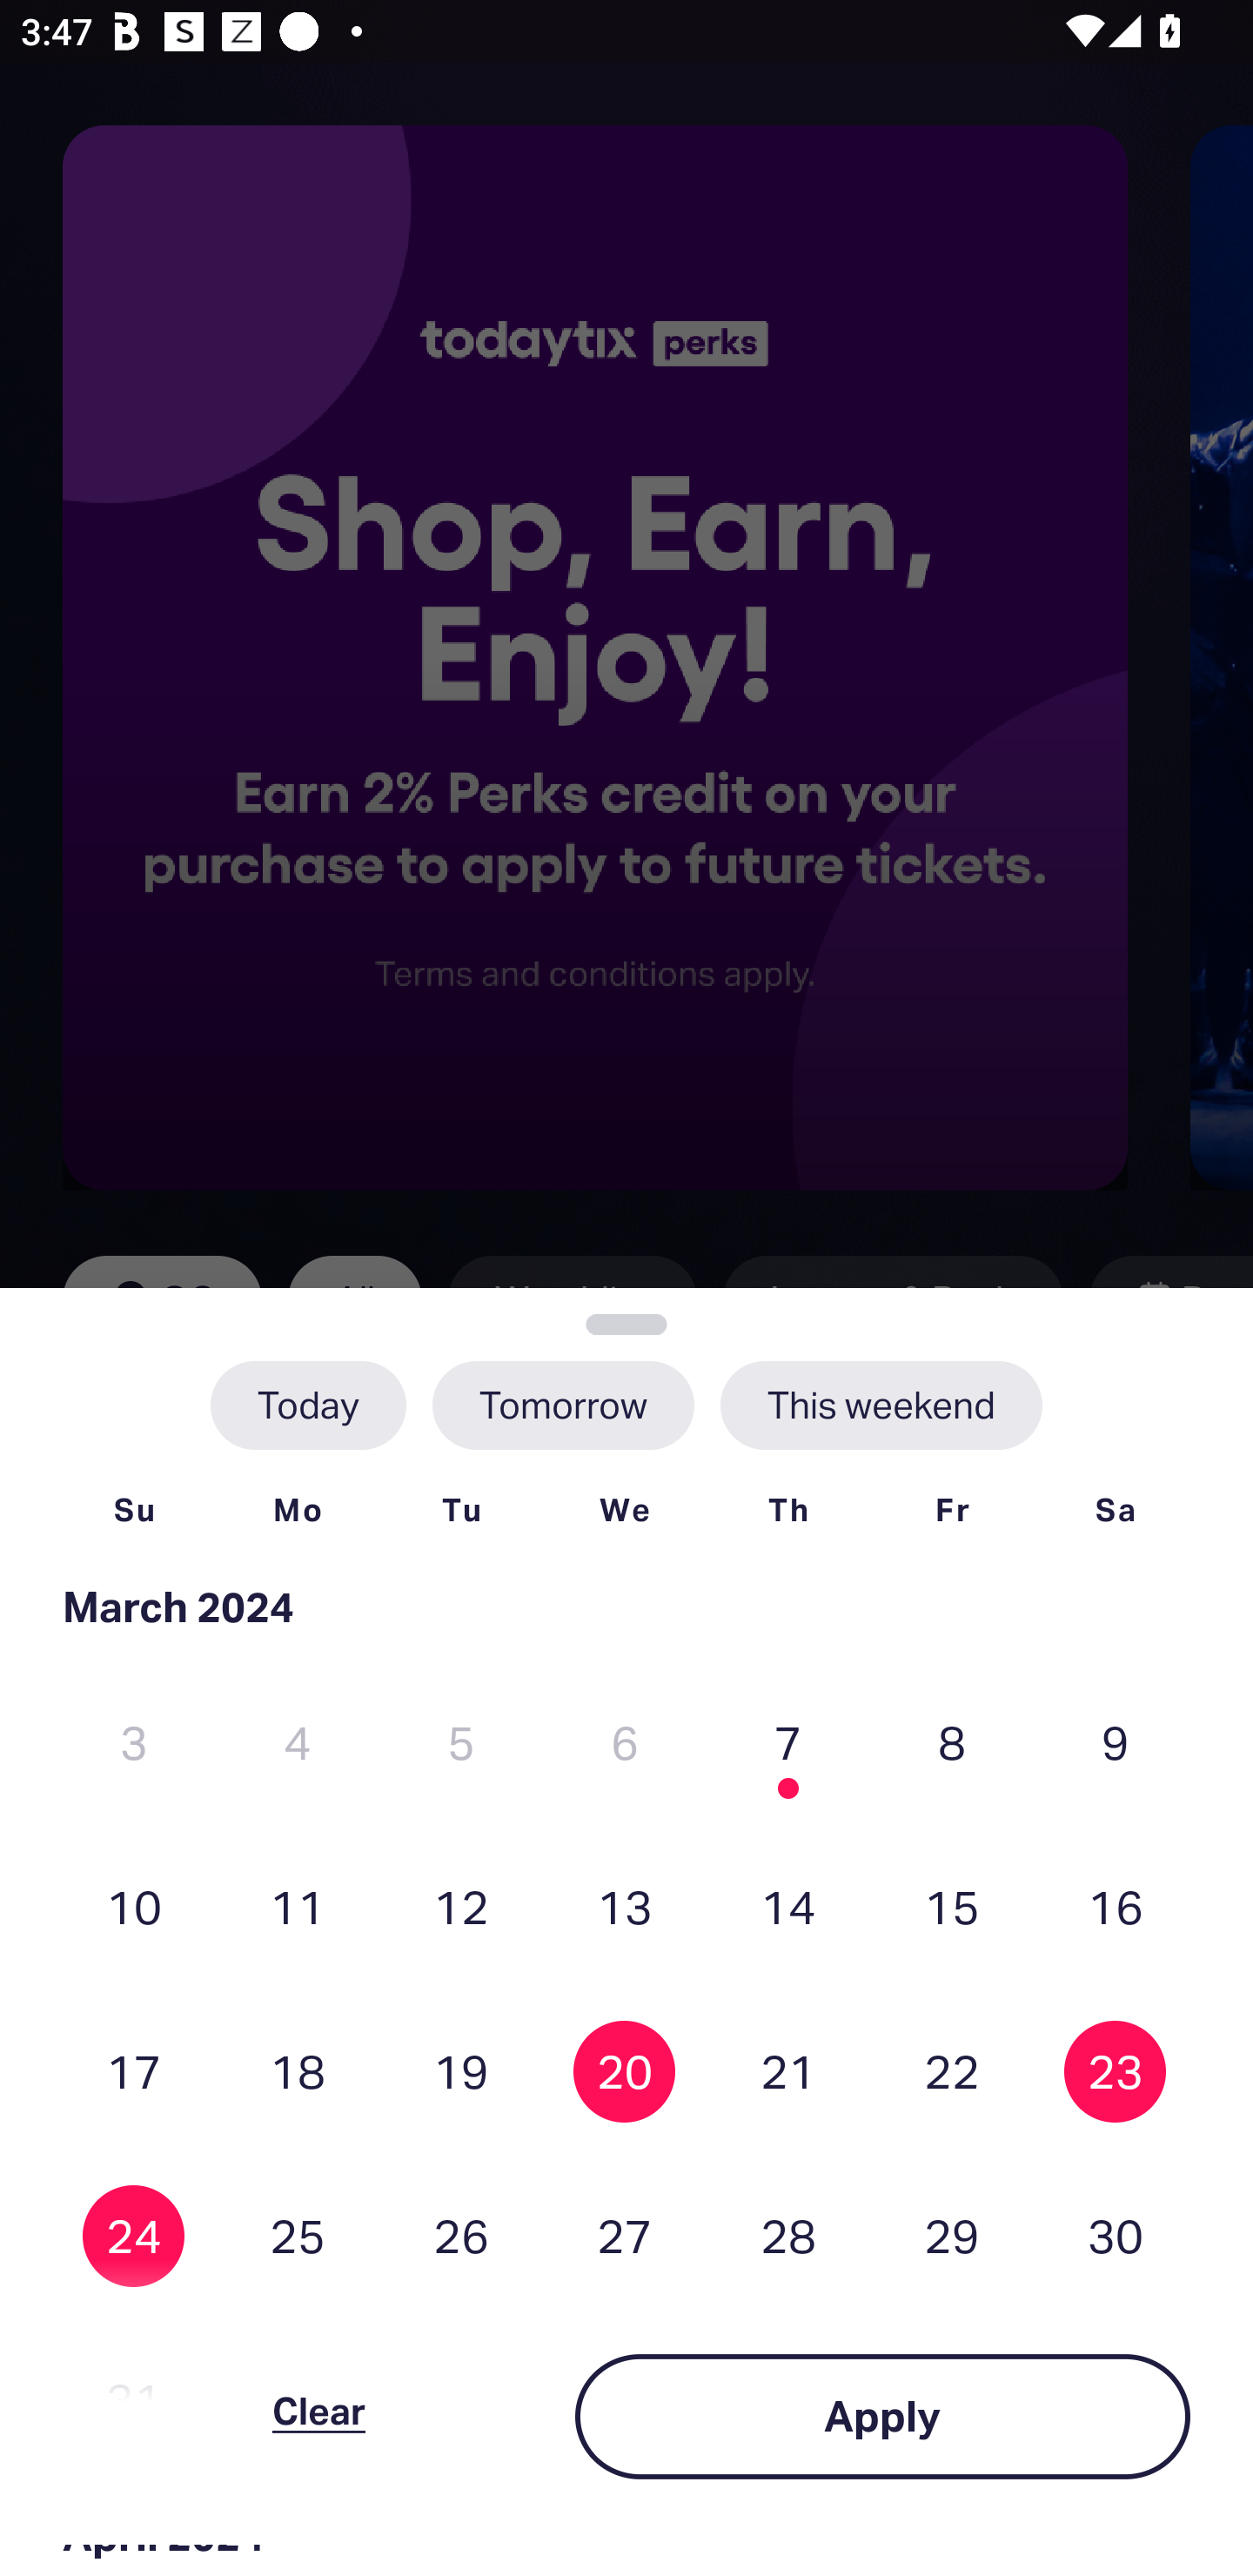 The width and height of the screenshot is (1253, 2576). I want to click on Apply, so click(882, 2416).